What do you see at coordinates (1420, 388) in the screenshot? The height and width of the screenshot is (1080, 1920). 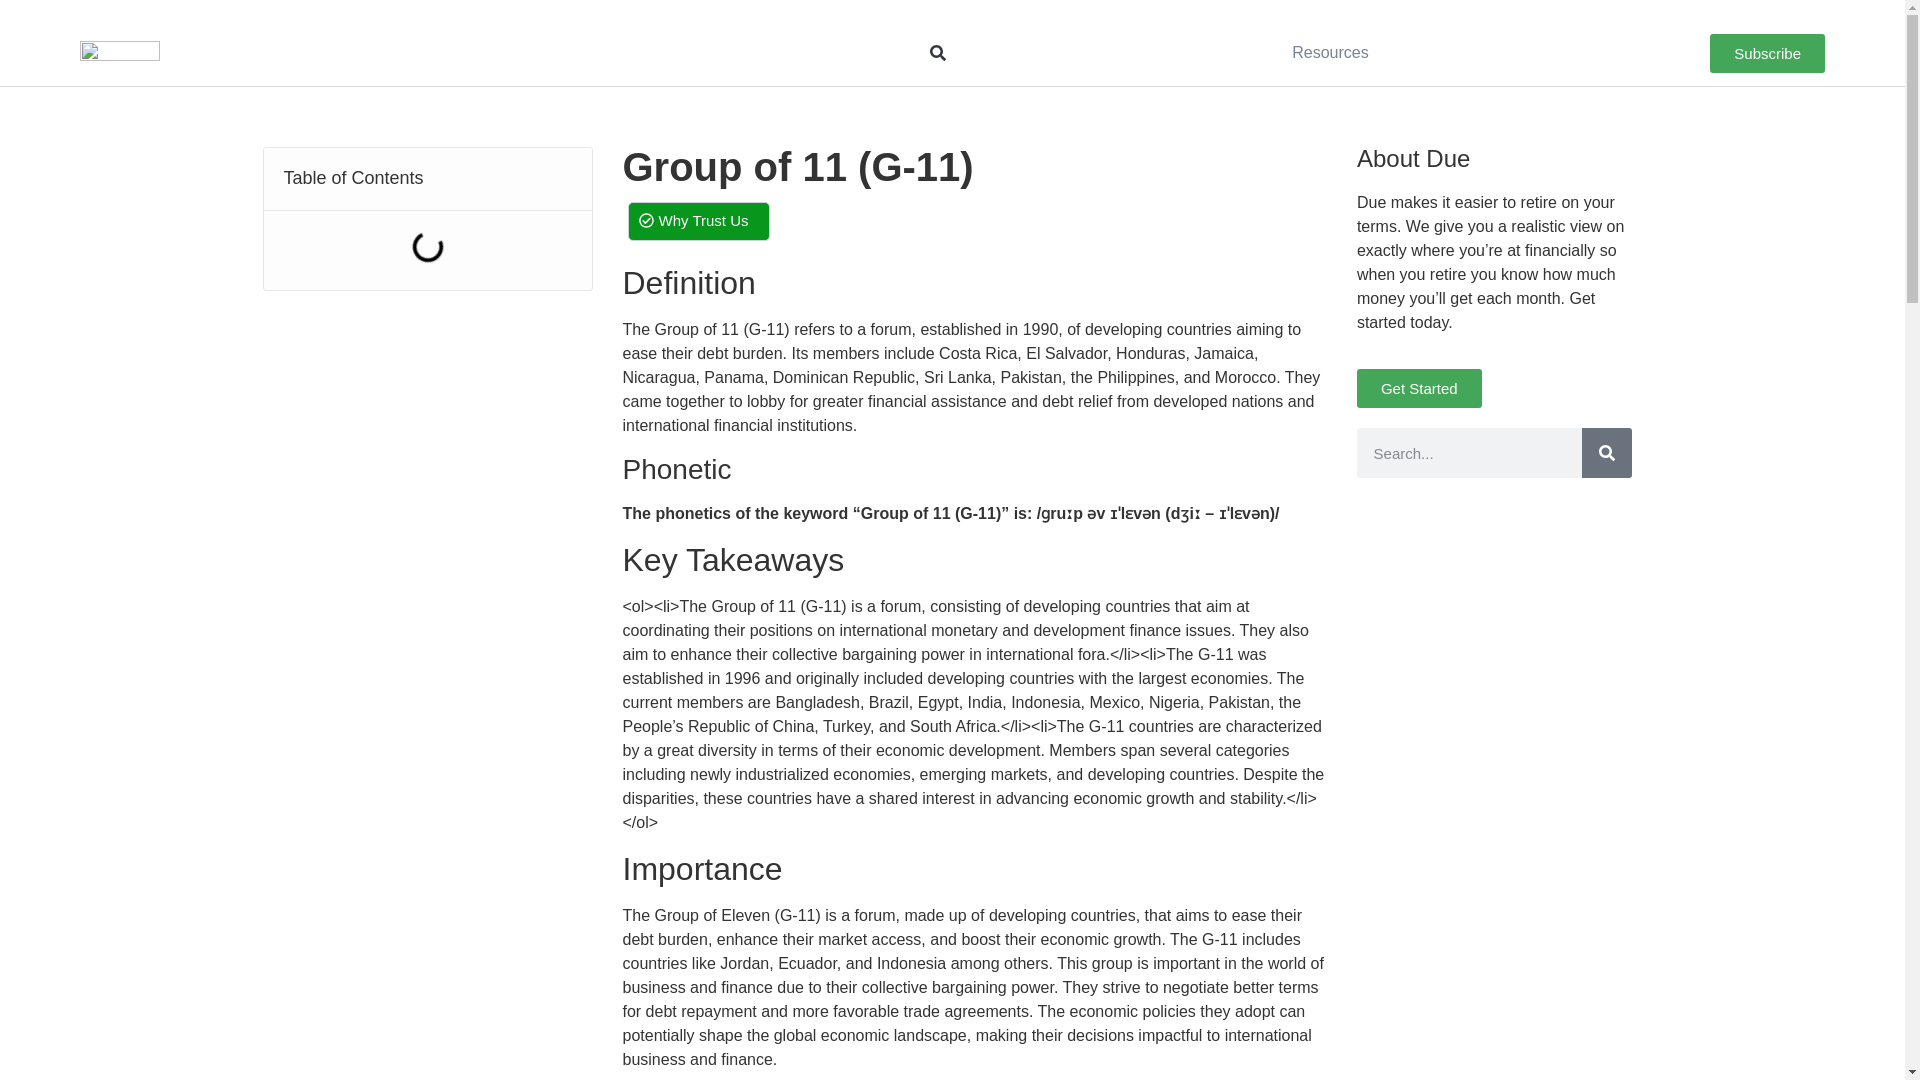 I see `Get Started` at bounding box center [1420, 388].